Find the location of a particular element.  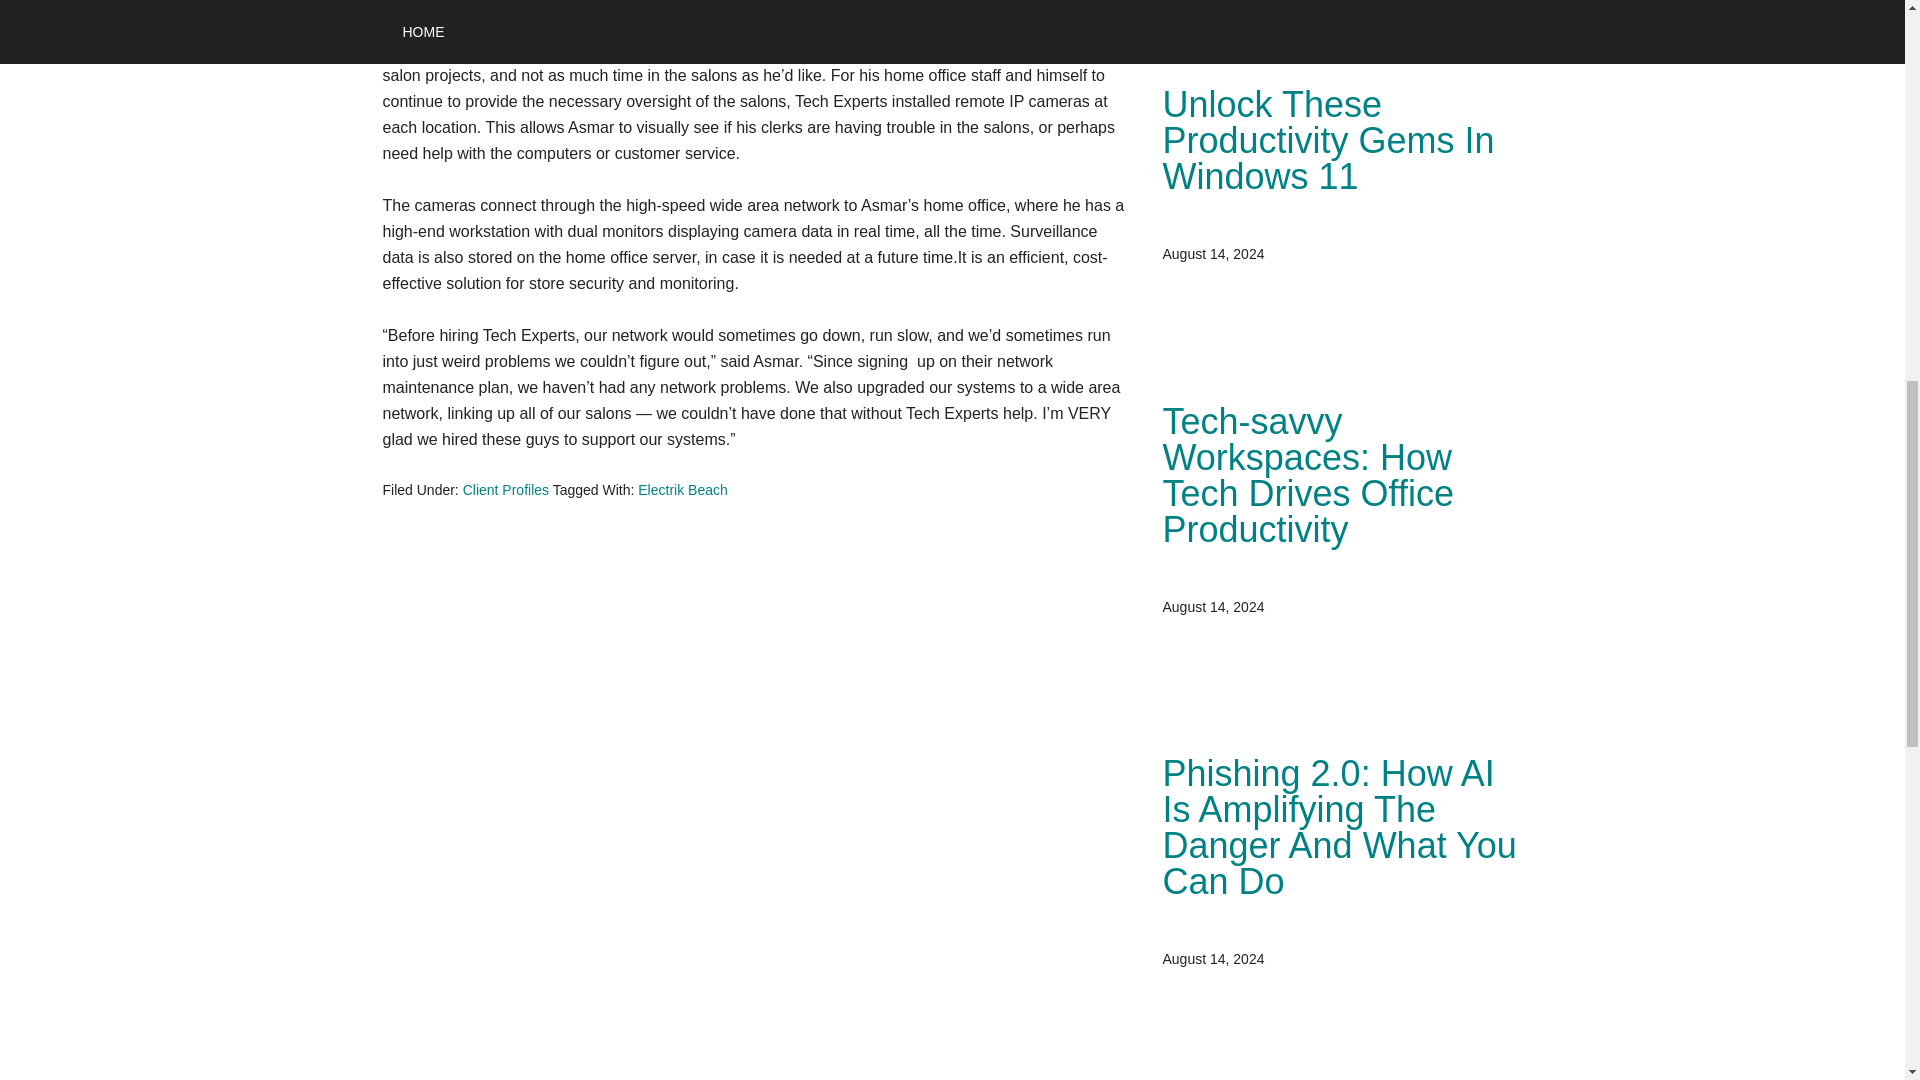

Client Profiles is located at coordinates (506, 489).